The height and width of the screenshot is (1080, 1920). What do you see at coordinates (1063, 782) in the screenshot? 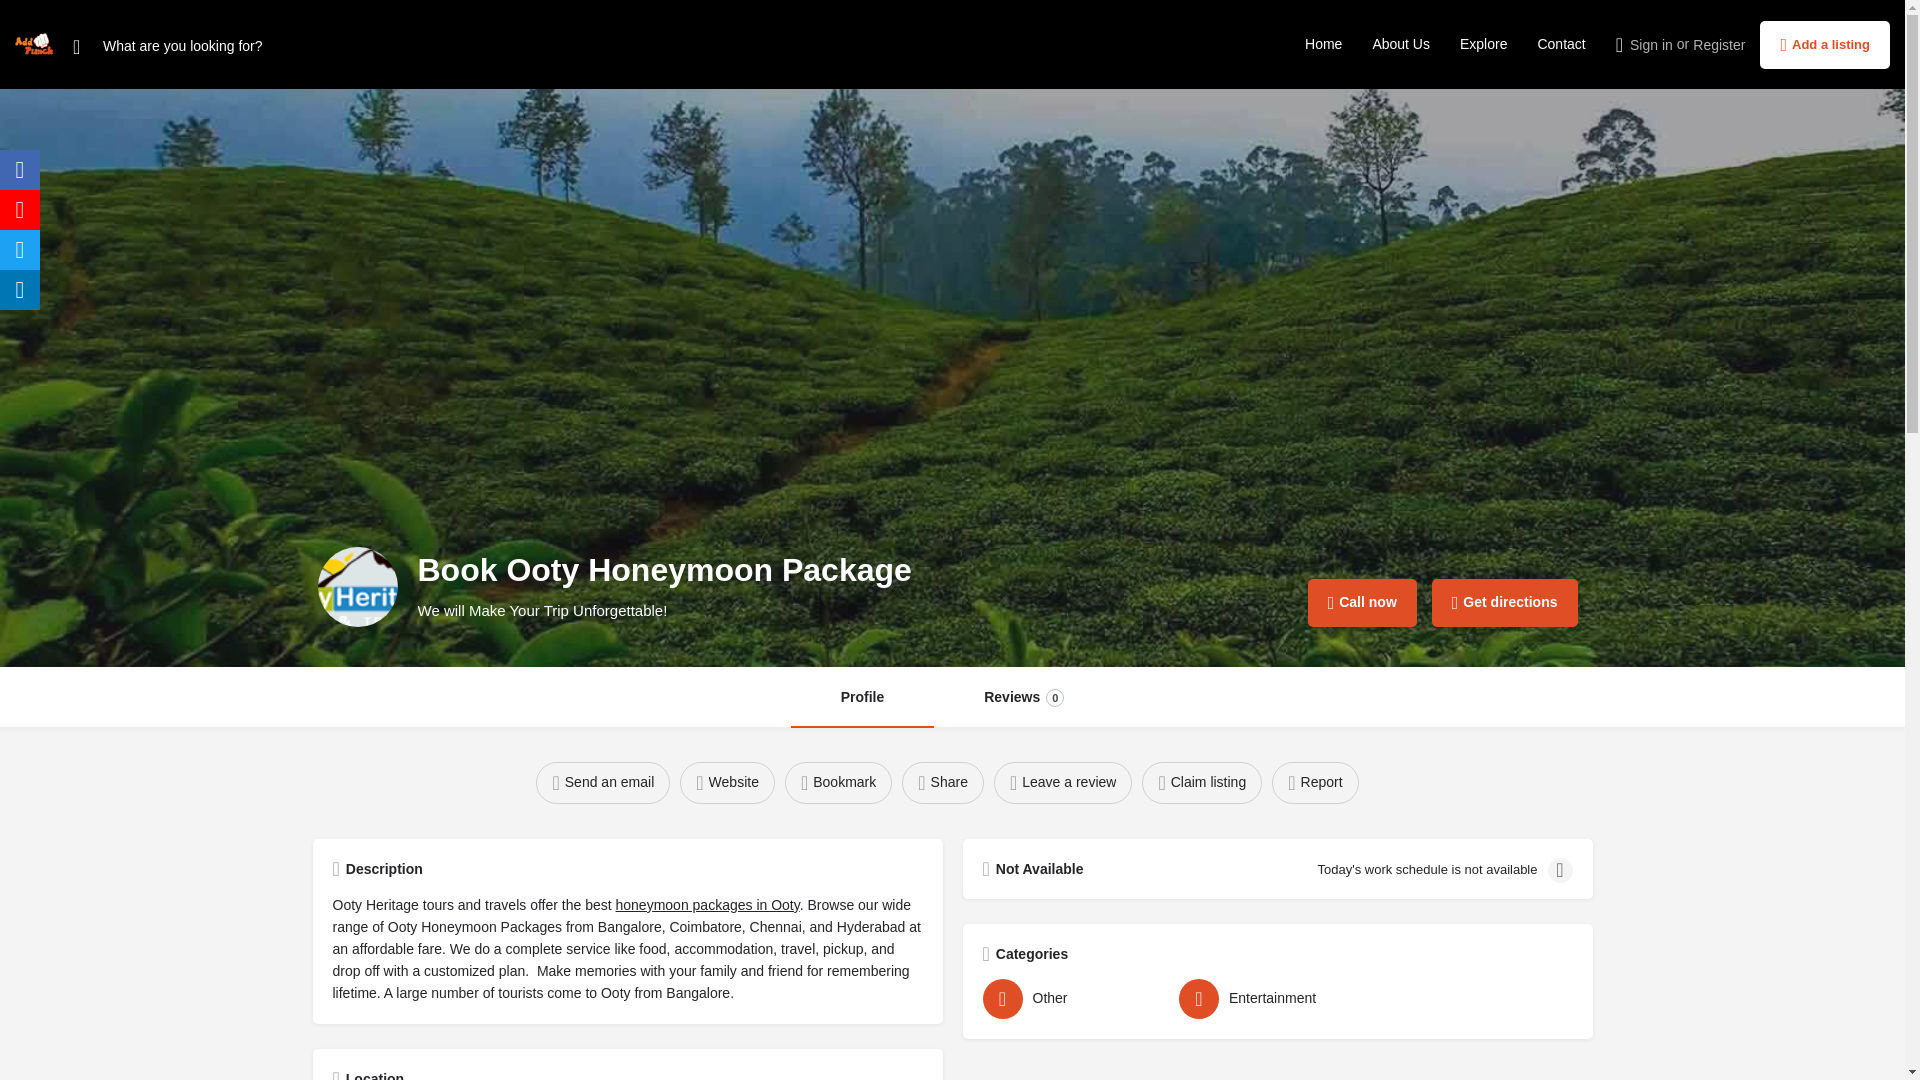
I see `Leave a review` at bounding box center [1063, 782].